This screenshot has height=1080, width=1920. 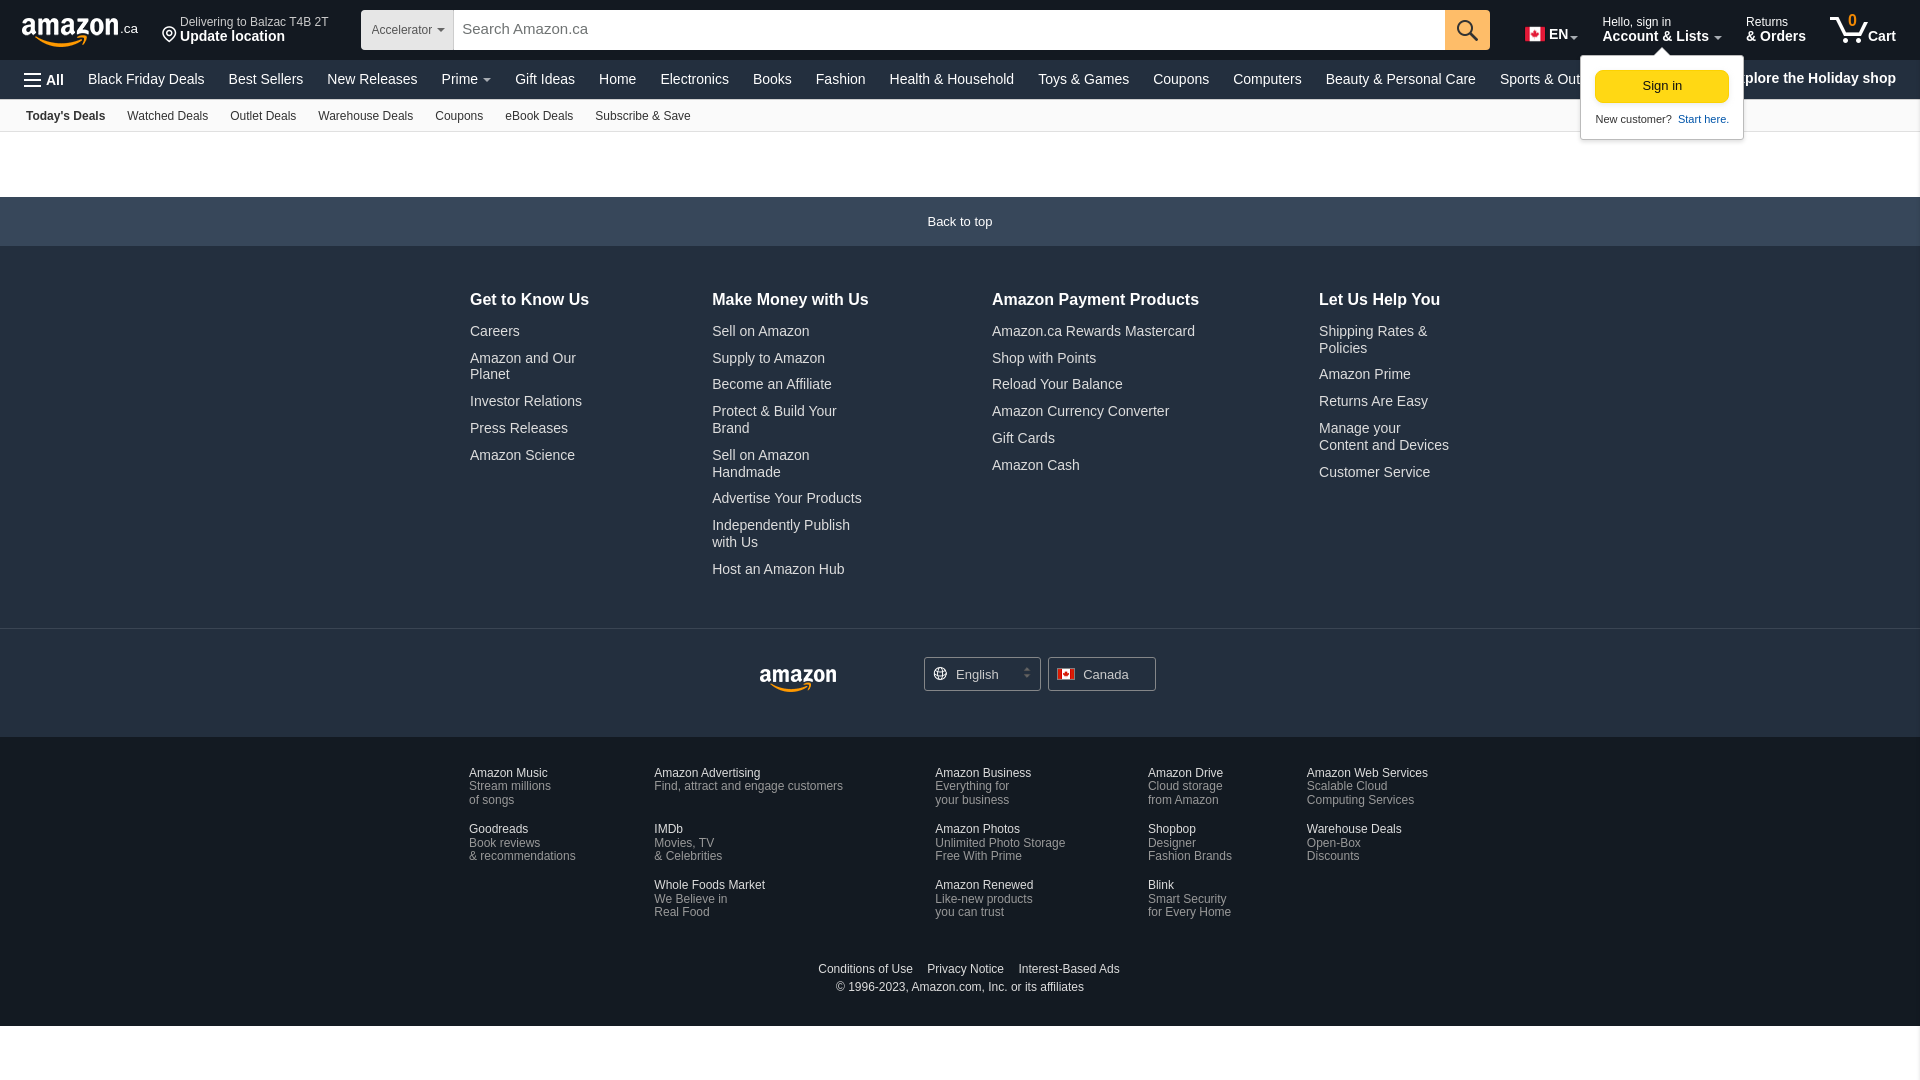 I want to click on Amazon Advertising
Find, attract and engage customers, so click(x=748, y=780).